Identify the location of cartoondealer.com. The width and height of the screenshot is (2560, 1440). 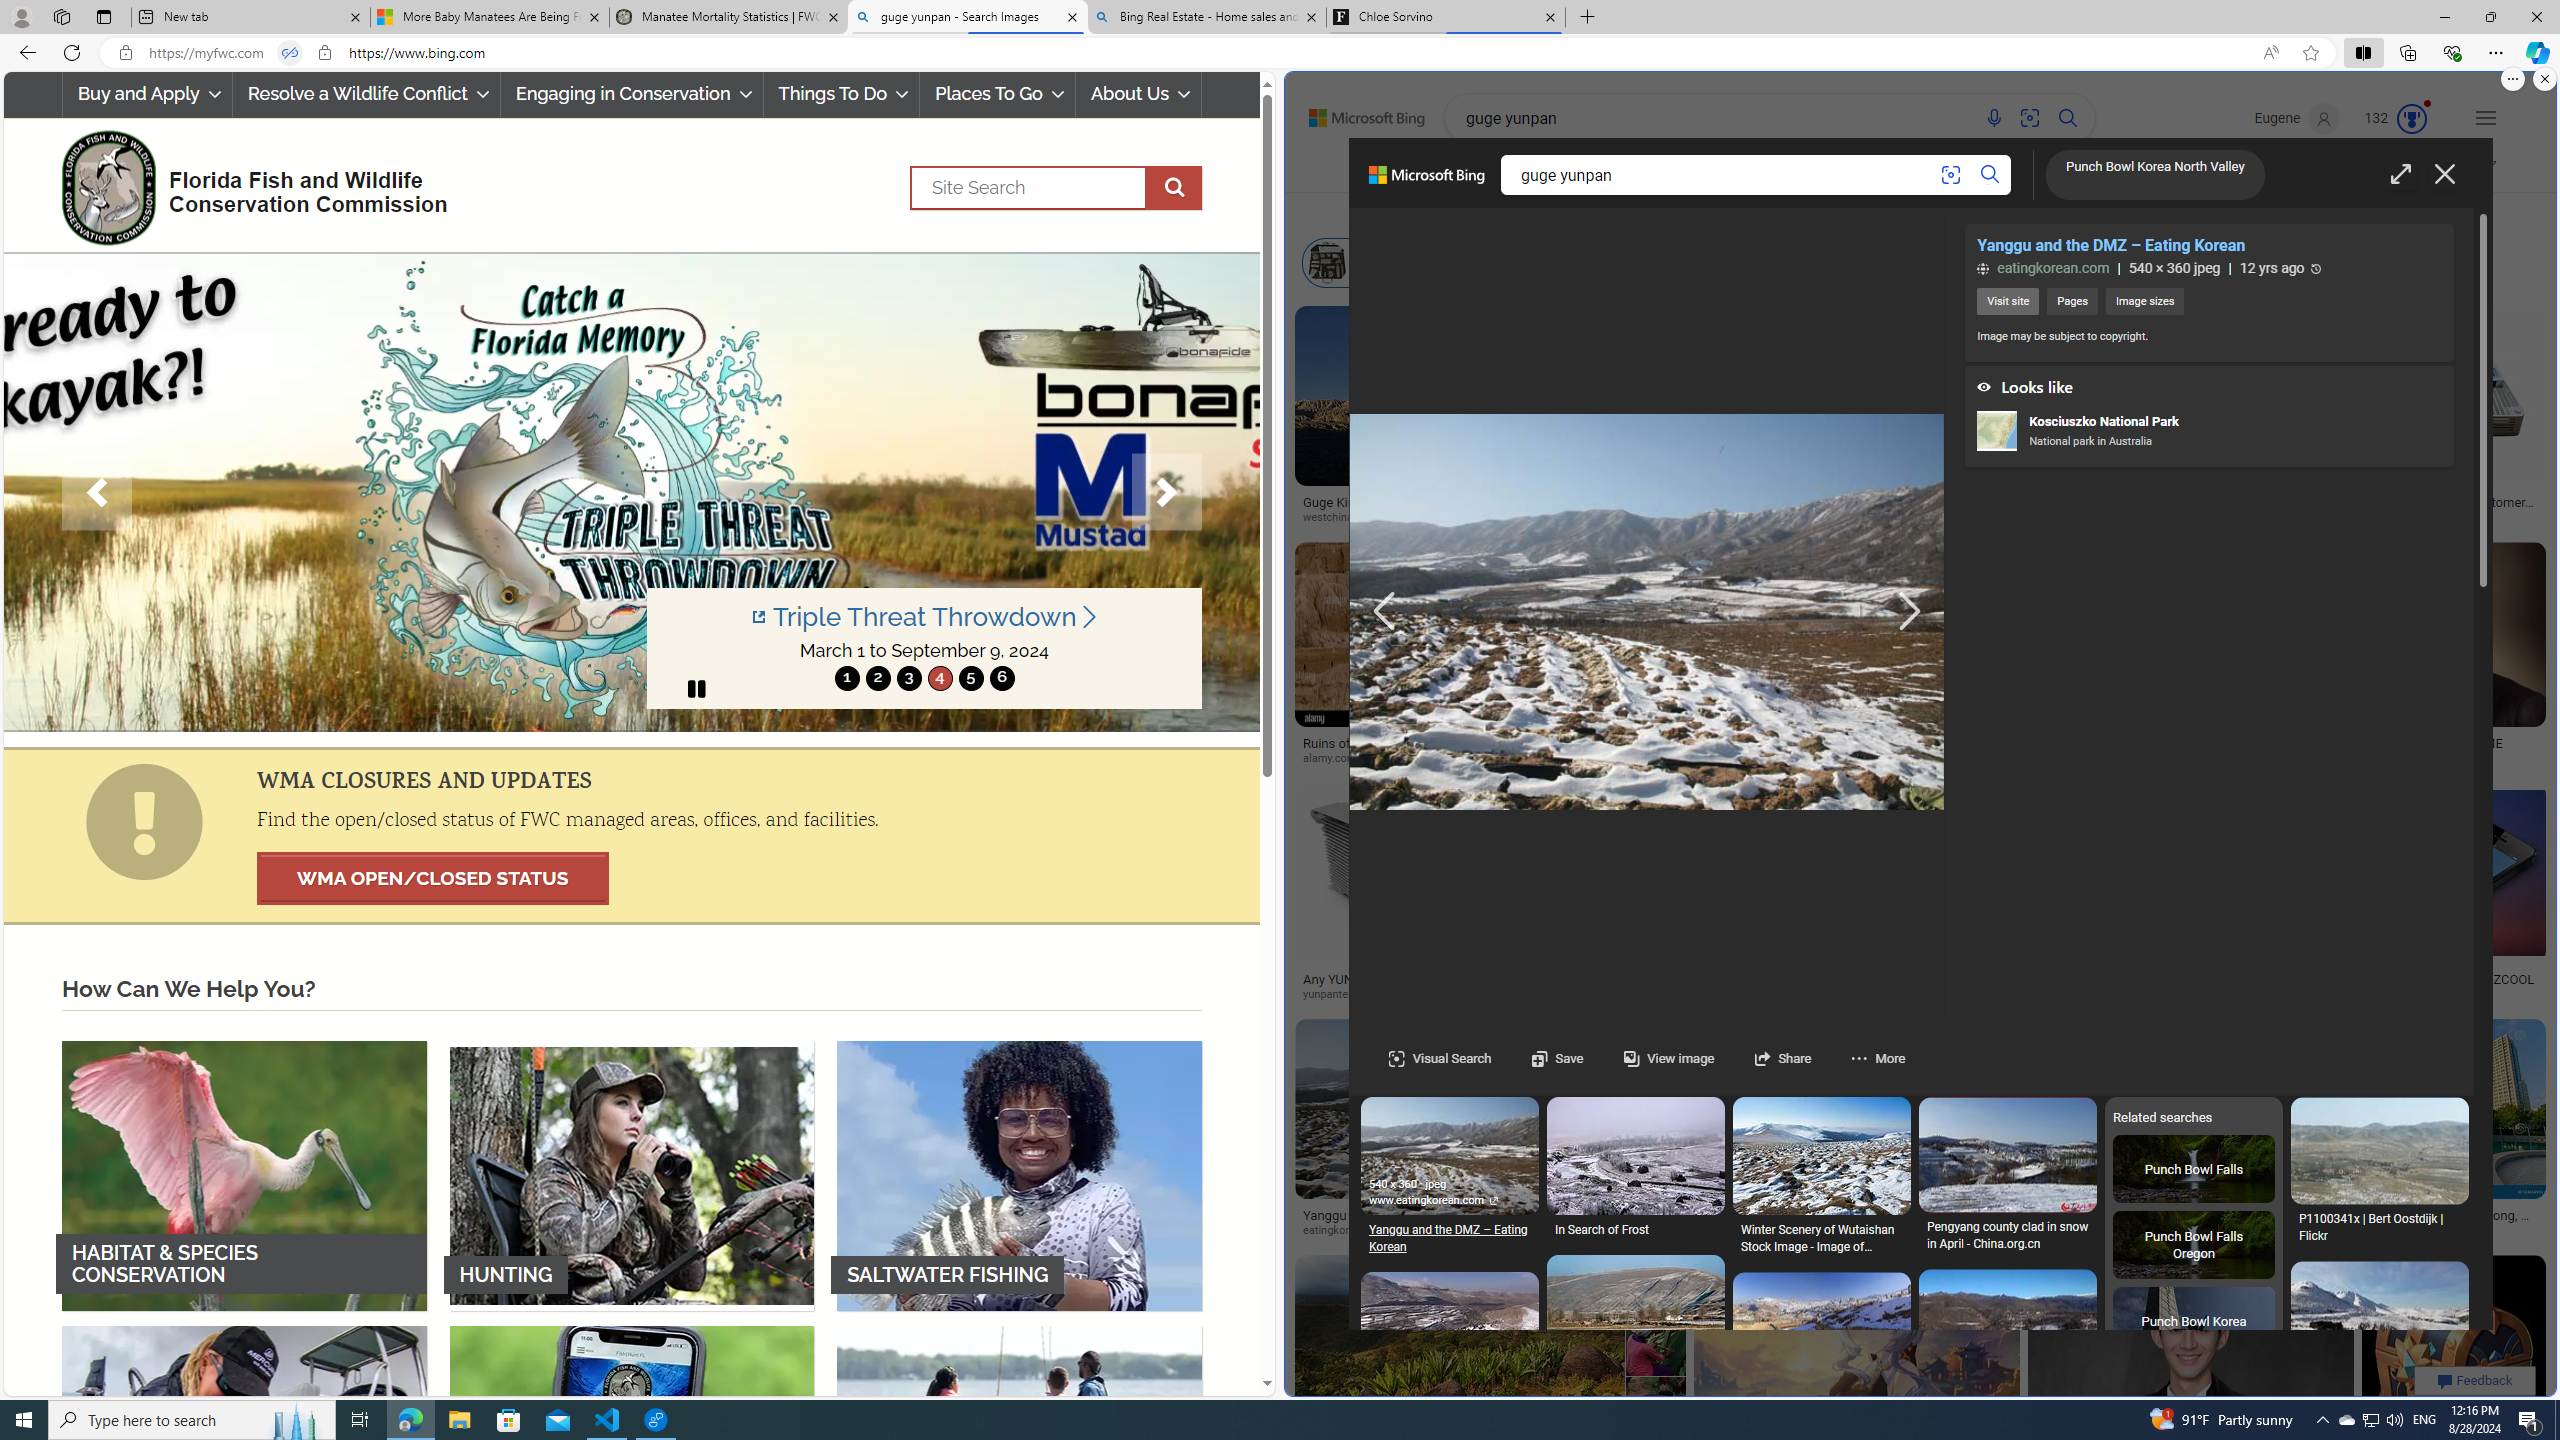
(2036, 517).